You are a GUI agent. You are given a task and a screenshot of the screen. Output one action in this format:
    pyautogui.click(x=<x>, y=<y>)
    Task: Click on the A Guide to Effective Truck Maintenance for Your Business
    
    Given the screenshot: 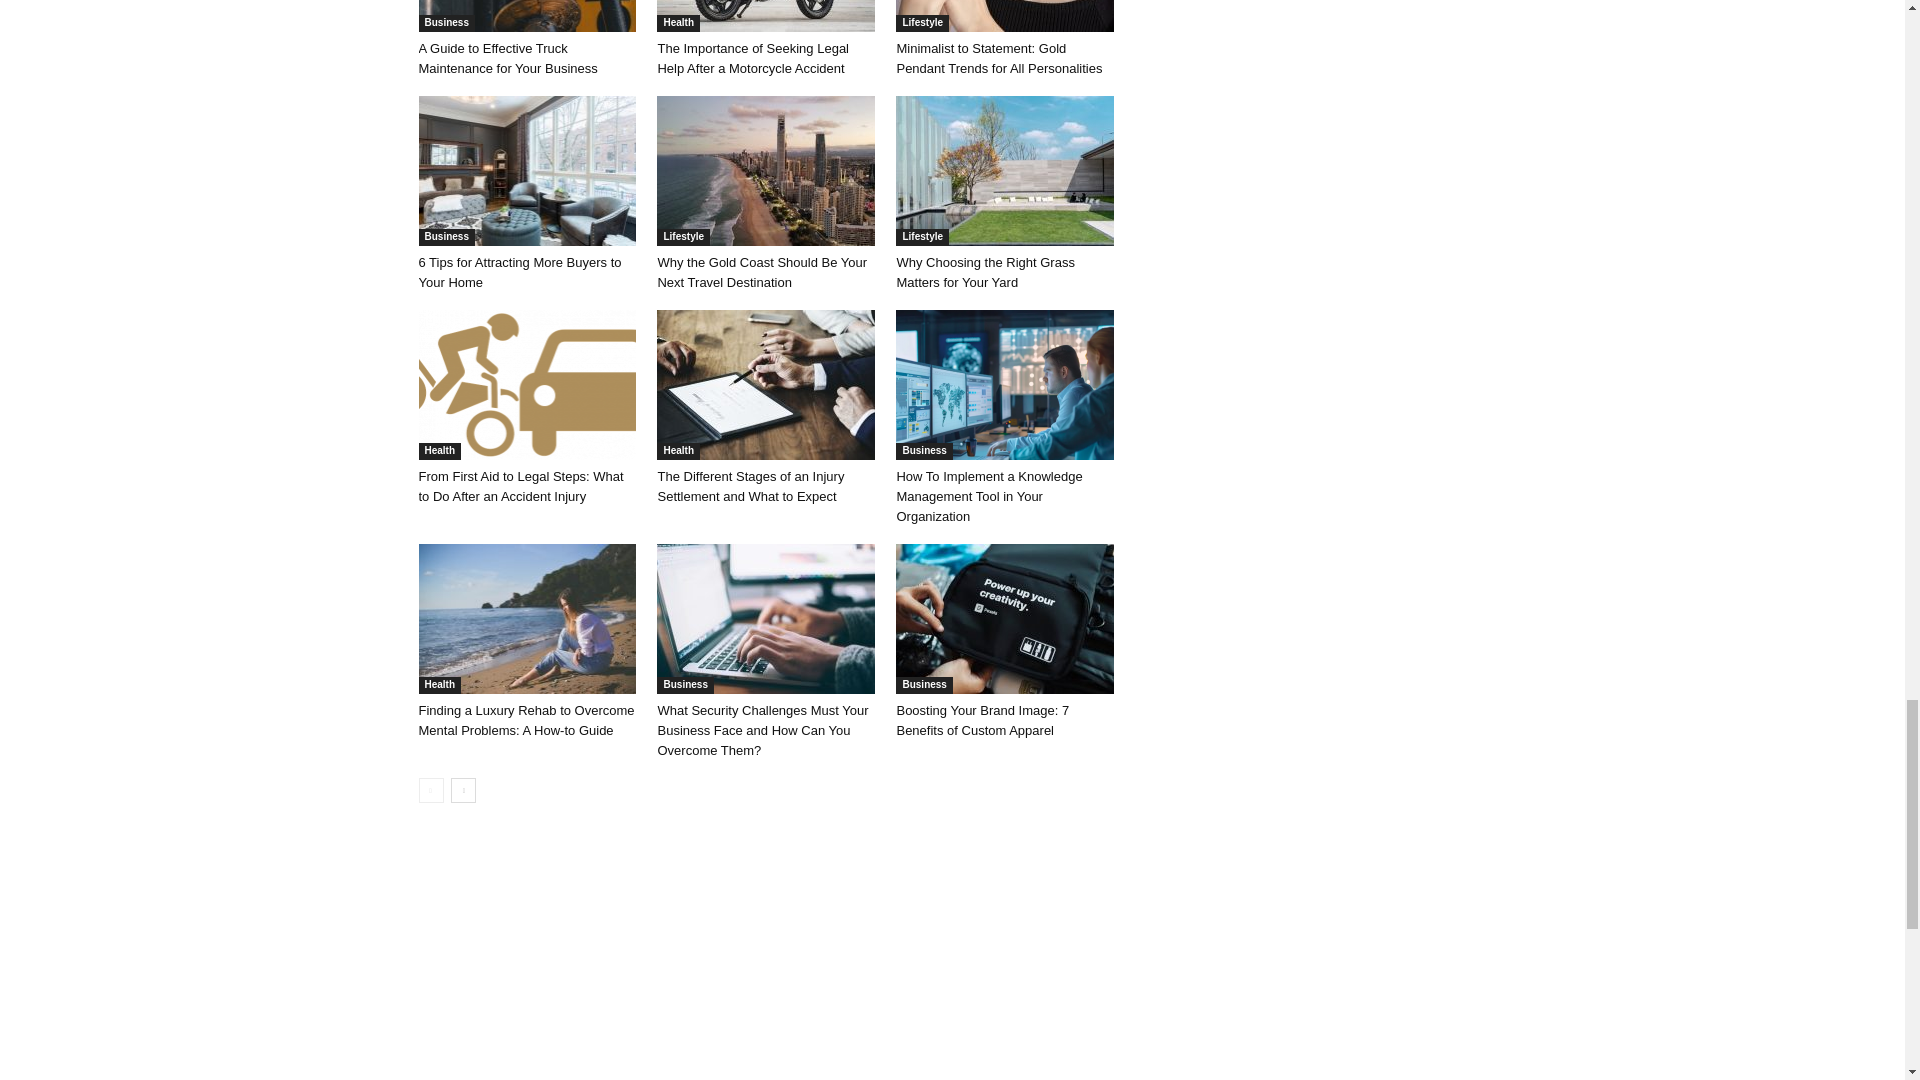 What is the action you would take?
    pyautogui.click(x=526, y=16)
    